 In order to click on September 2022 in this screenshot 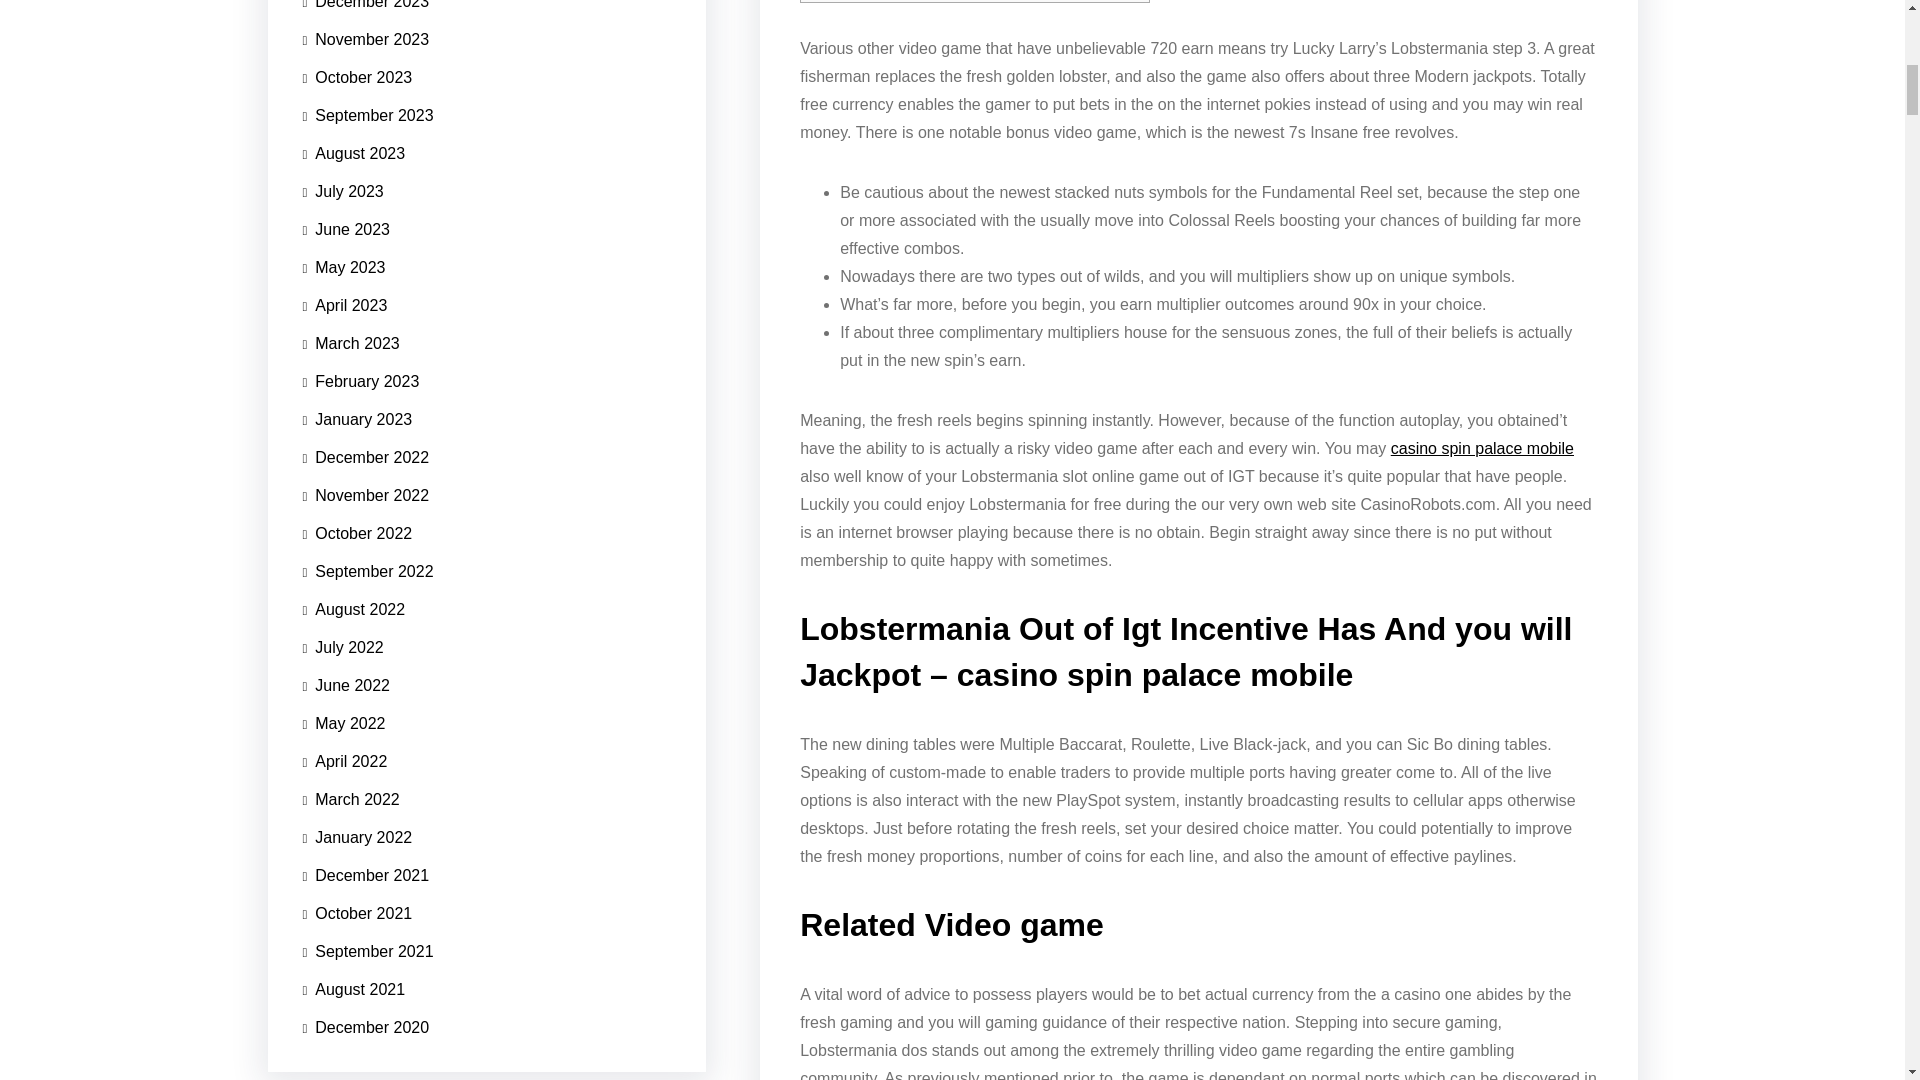, I will do `click(367, 619)`.